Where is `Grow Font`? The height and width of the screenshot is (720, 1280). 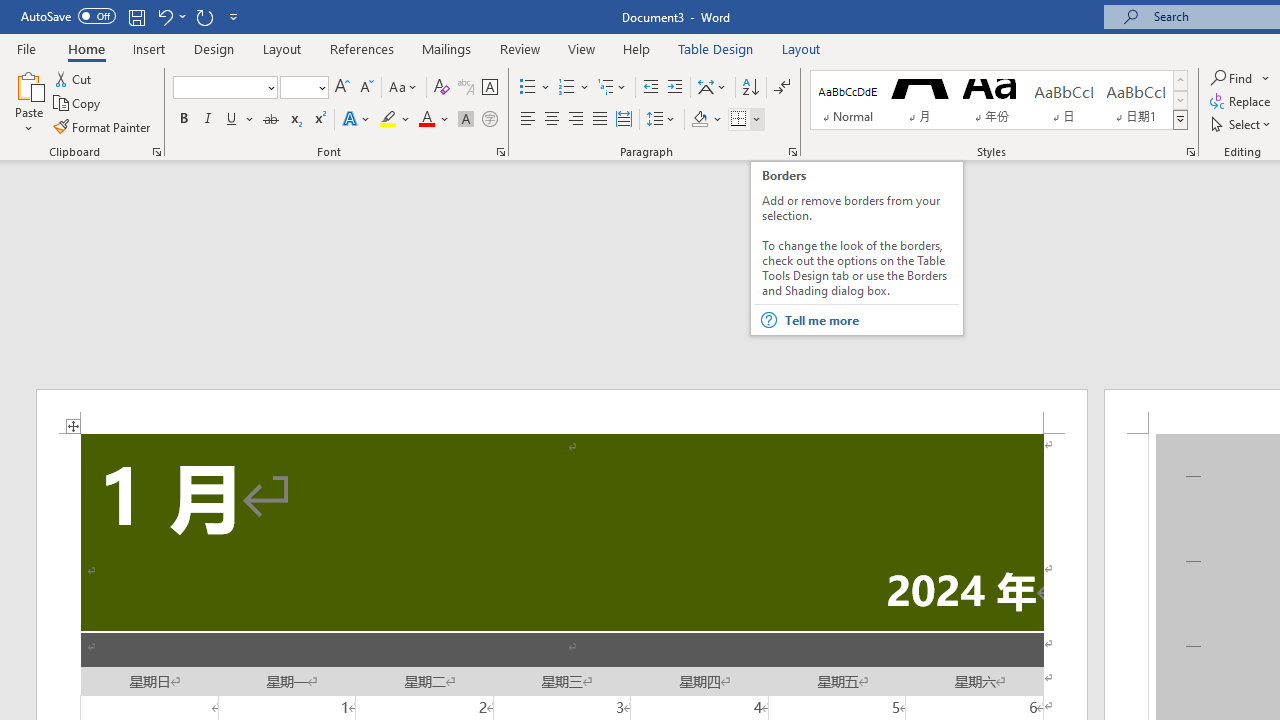
Grow Font is located at coordinates (342, 88).